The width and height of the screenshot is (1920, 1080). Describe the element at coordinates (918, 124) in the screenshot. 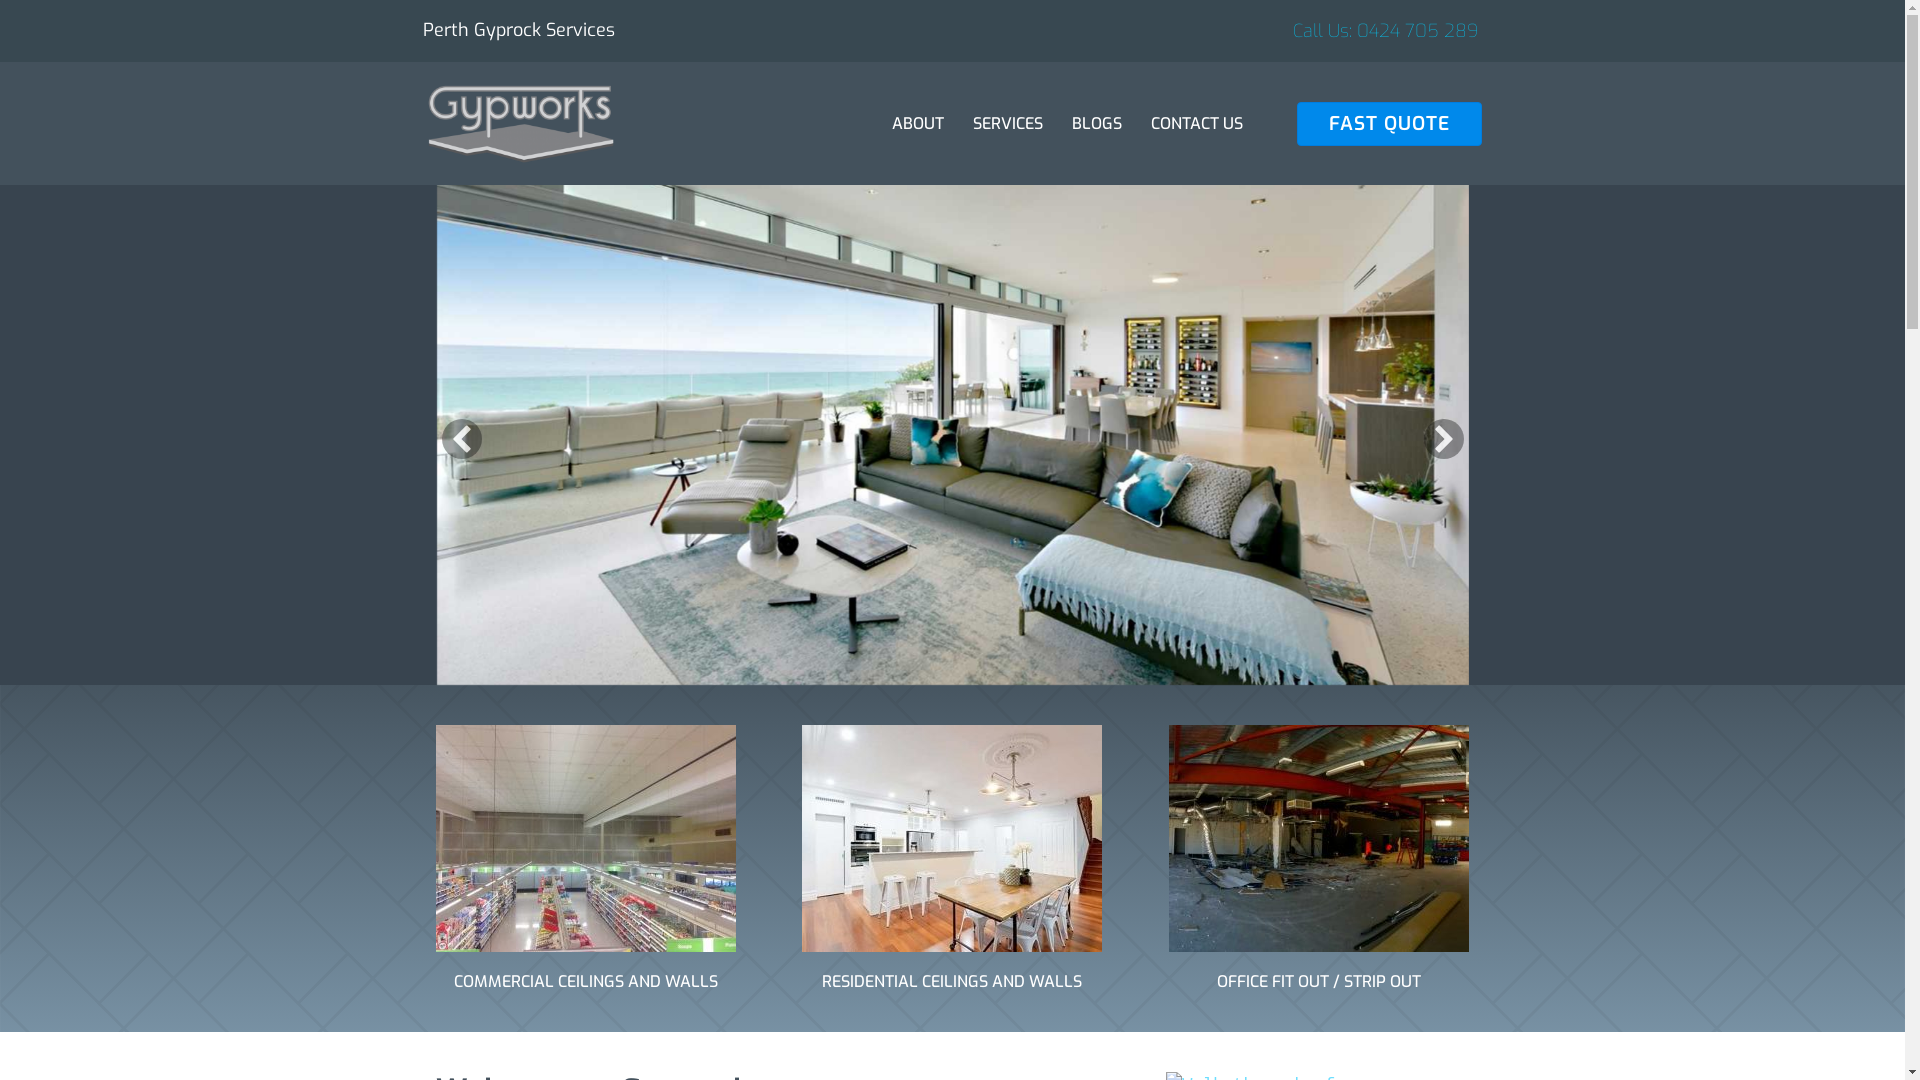

I see `ABOUT` at that location.